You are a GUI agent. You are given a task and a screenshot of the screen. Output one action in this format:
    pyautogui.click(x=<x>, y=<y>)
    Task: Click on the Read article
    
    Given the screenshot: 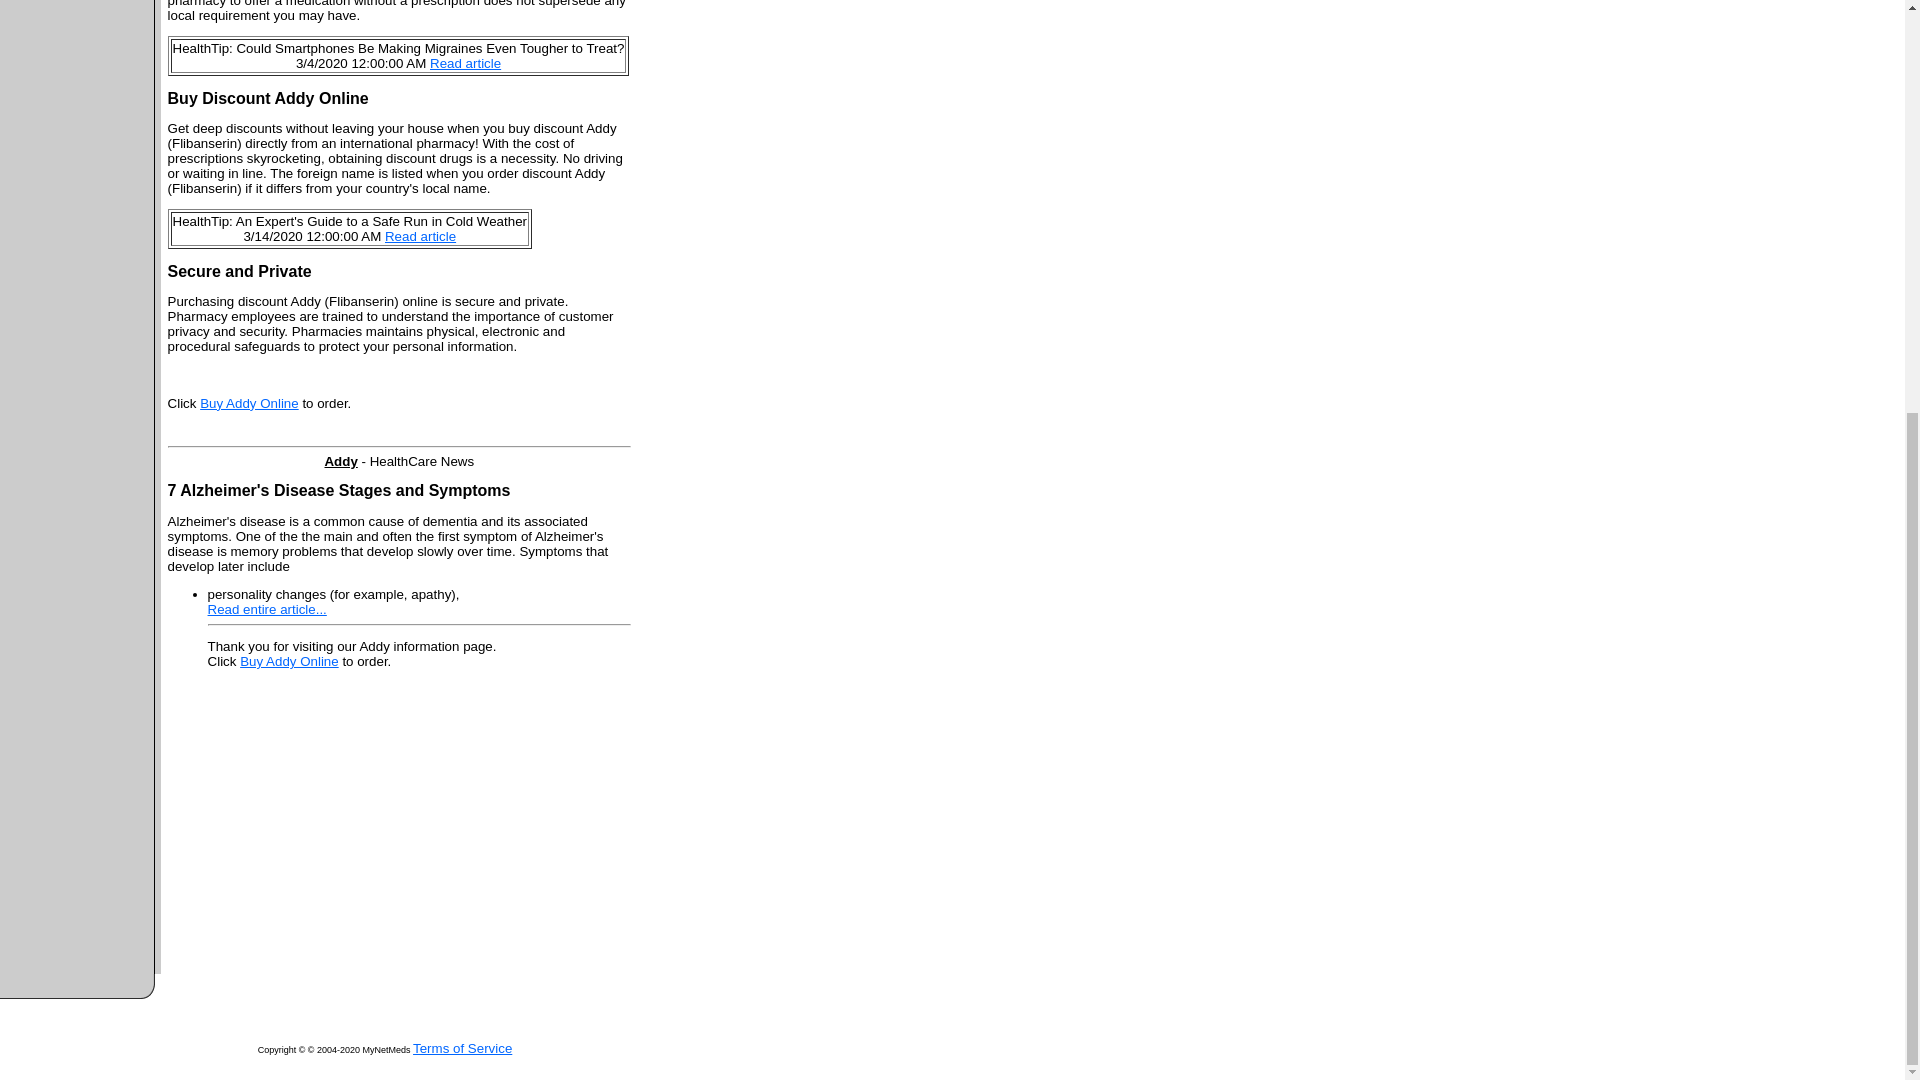 What is the action you would take?
    pyautogui.click(x=466, y=64)
    